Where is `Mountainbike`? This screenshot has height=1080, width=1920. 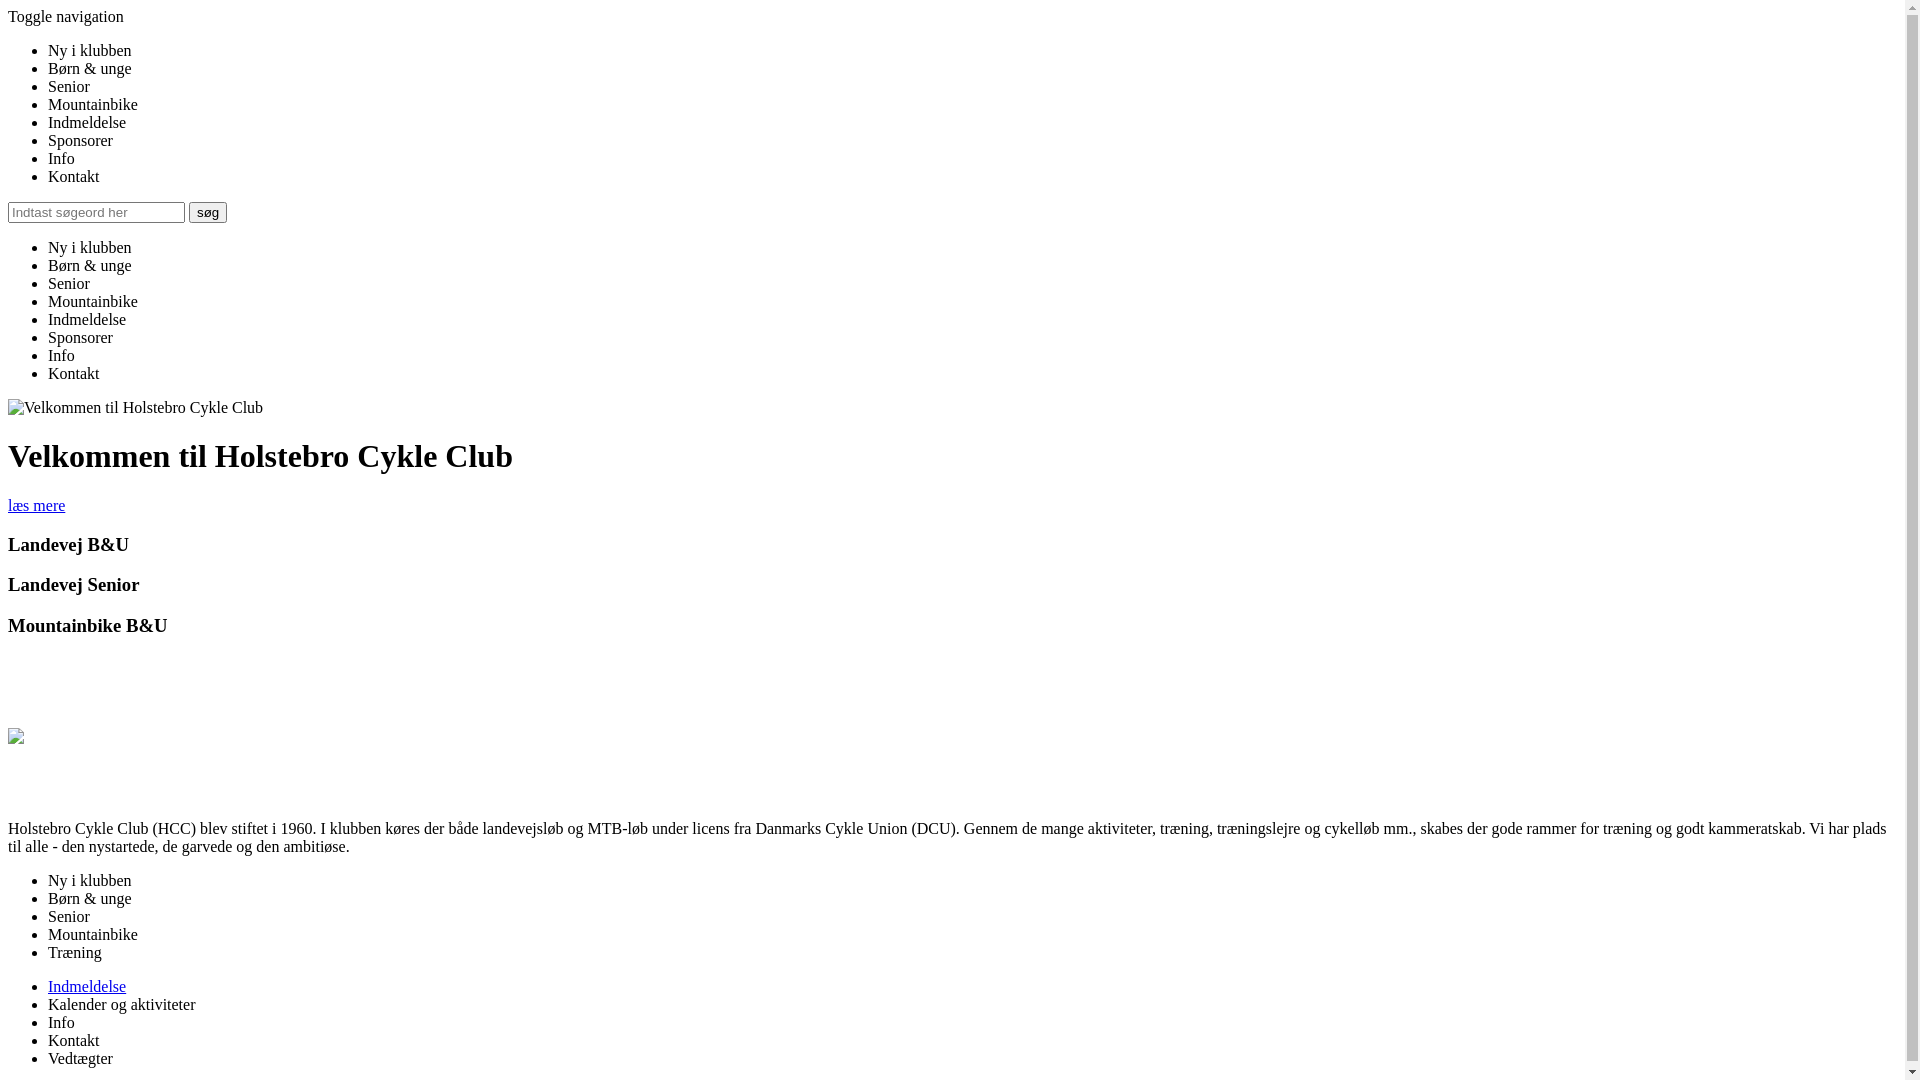
Mountainbike is located at coordinates (93, 302).